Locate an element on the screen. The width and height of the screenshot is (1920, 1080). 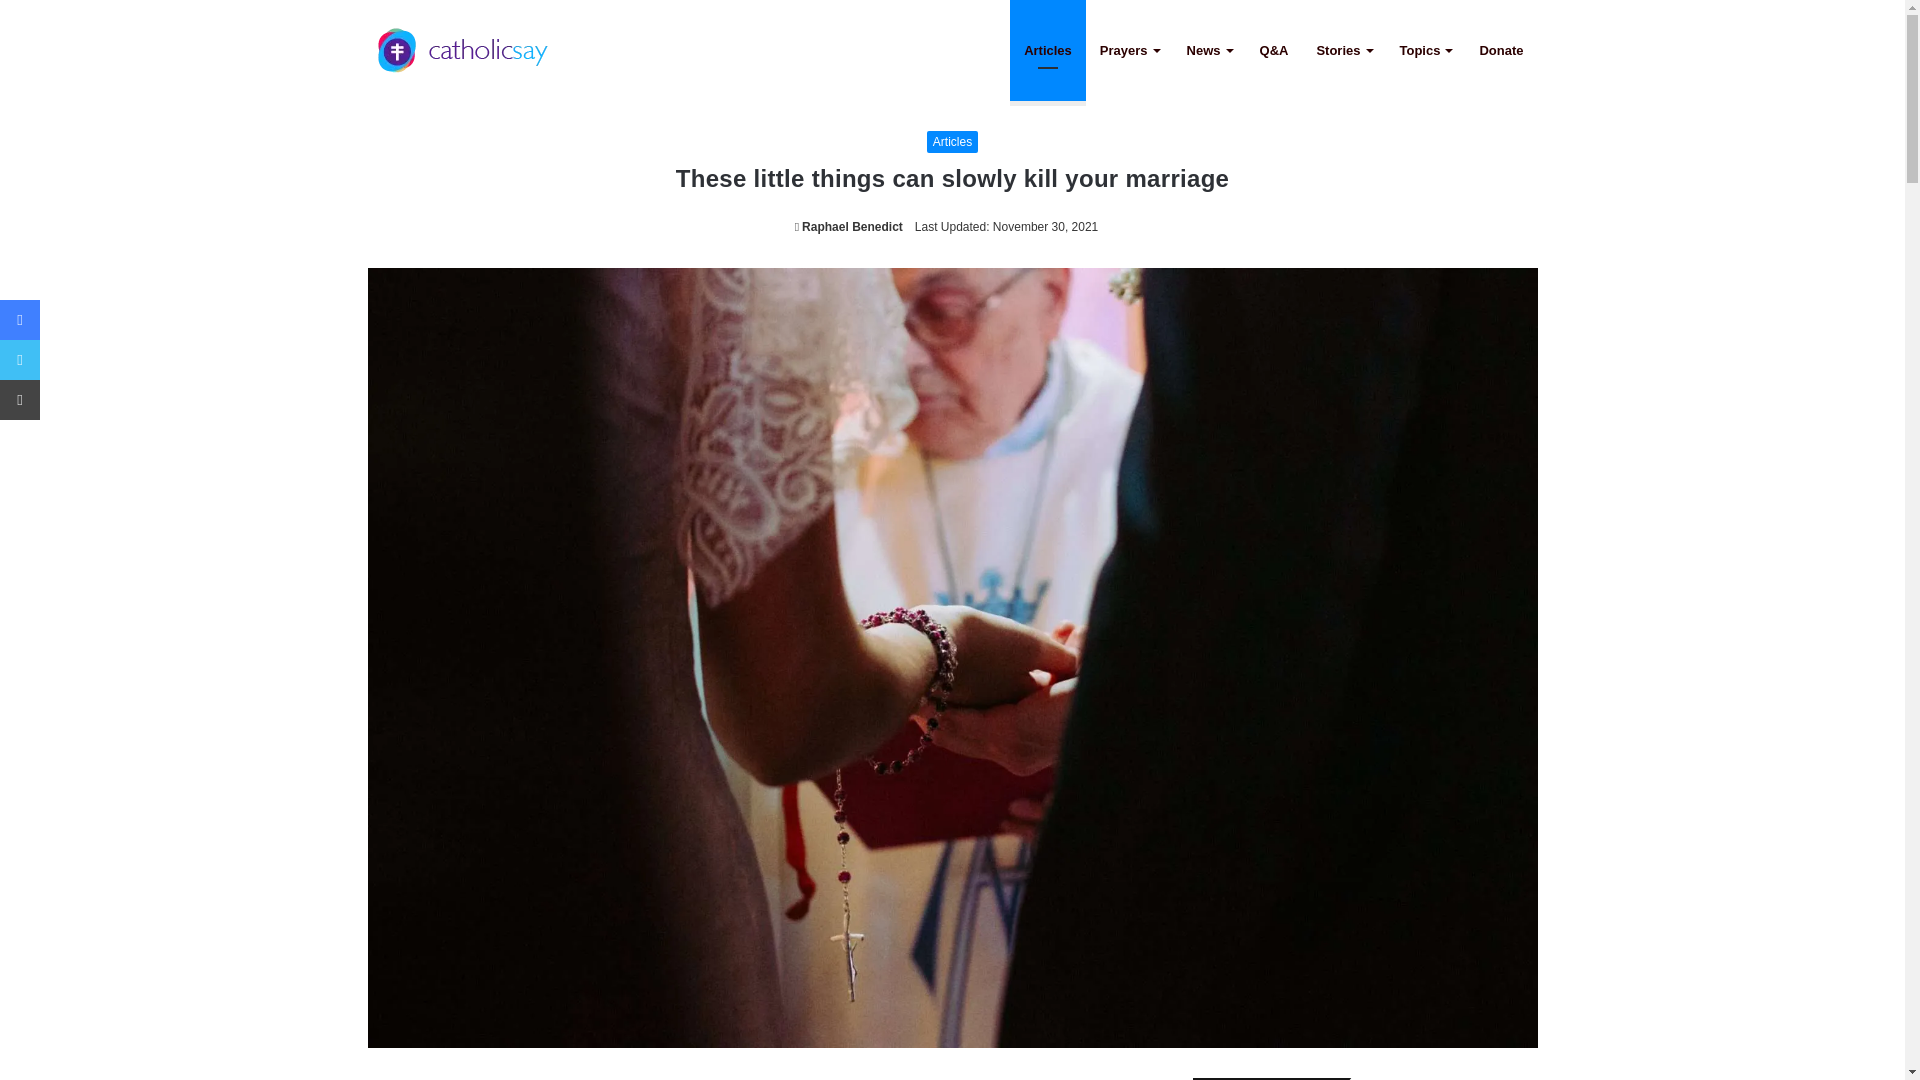
Facebook is located at coordinates (20, 320).